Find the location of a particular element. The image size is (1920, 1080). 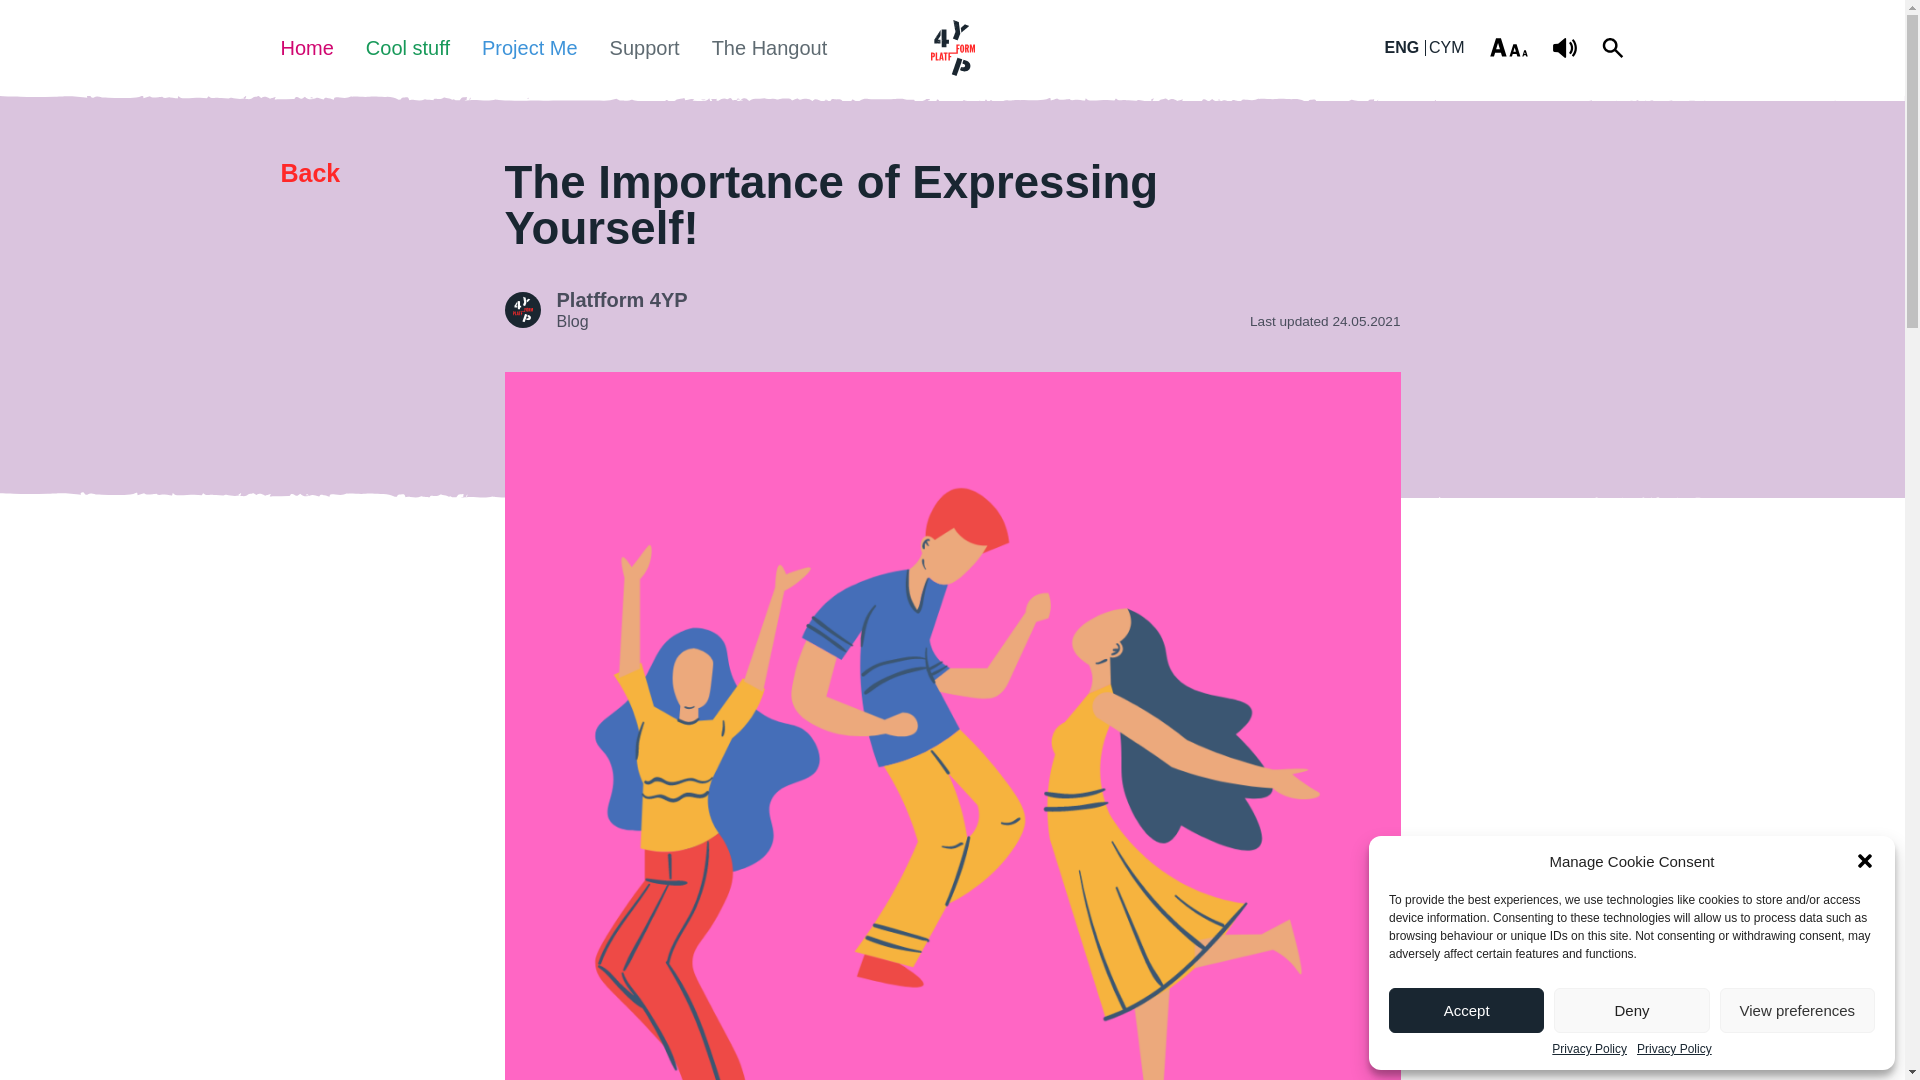

Accept is located at coordinates (1466, 1010).